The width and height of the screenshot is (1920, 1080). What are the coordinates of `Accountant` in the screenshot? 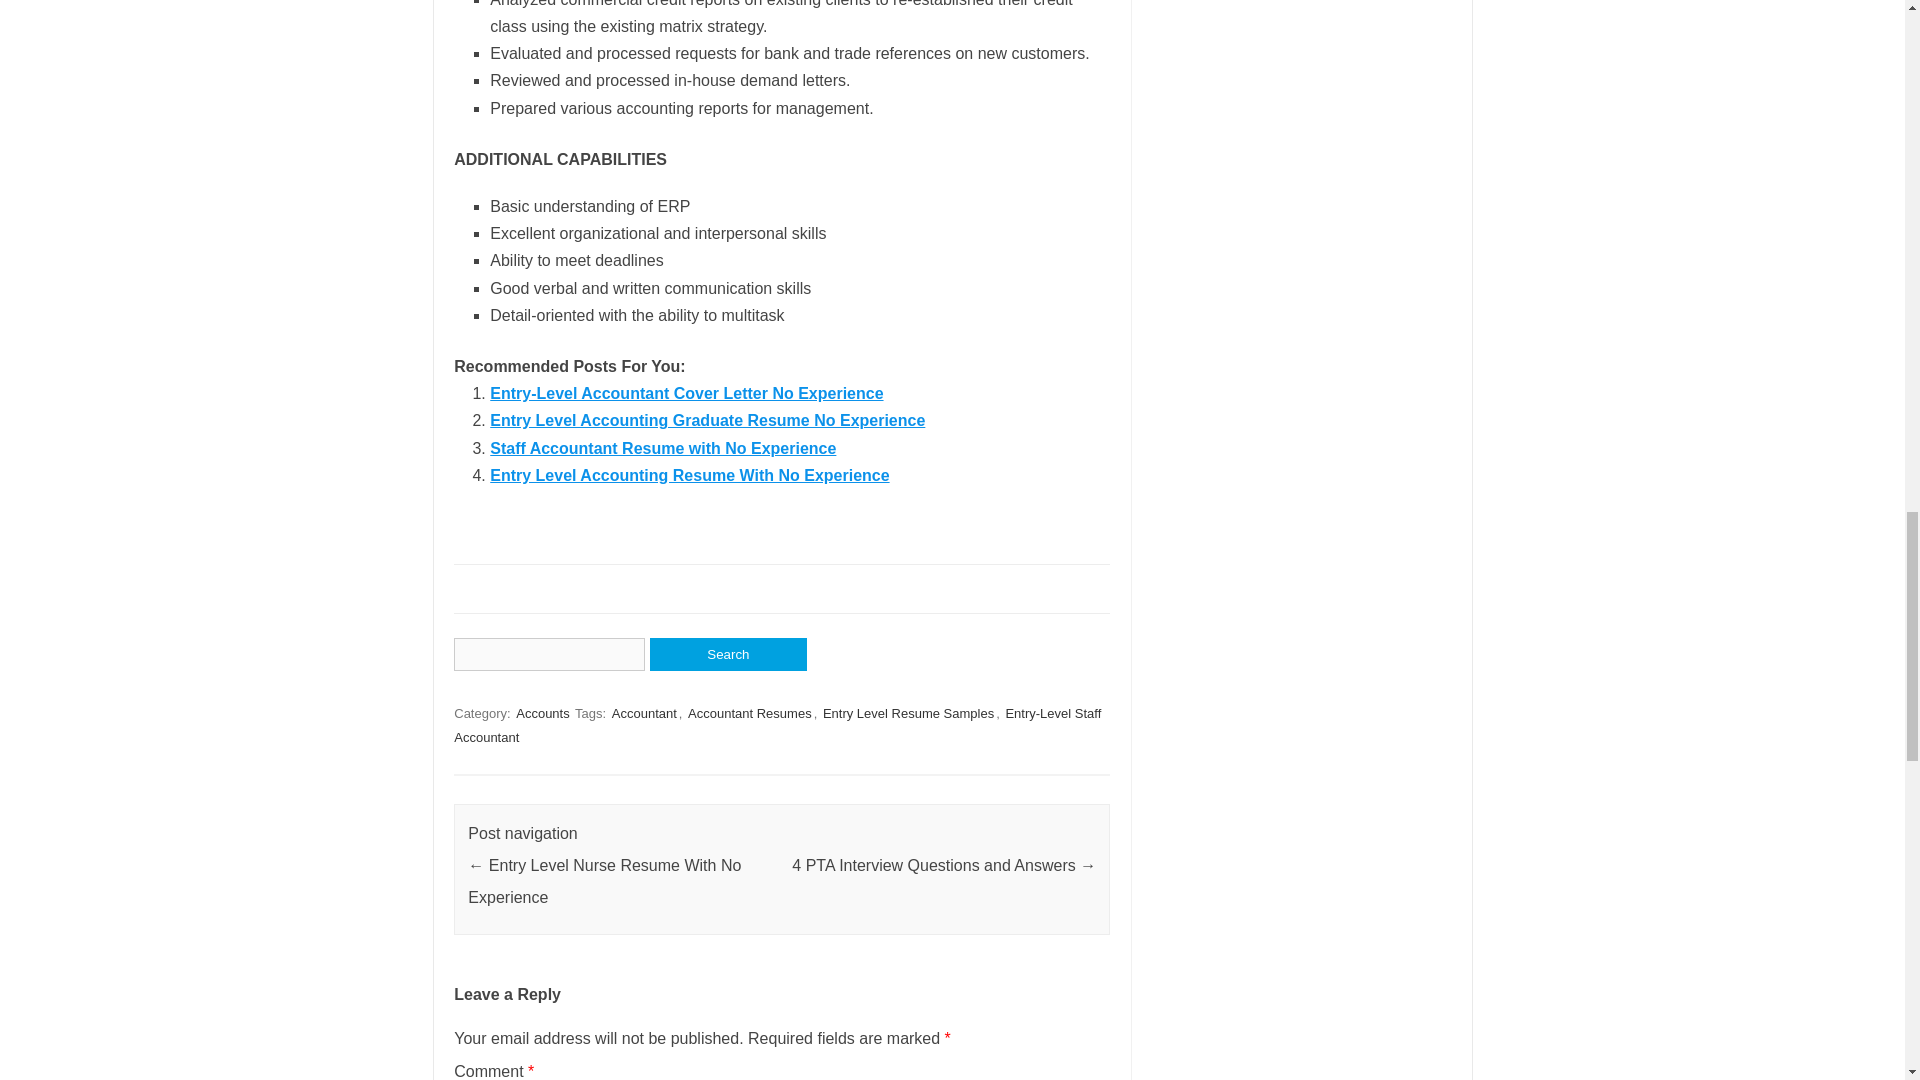 It's located at (644, 713).